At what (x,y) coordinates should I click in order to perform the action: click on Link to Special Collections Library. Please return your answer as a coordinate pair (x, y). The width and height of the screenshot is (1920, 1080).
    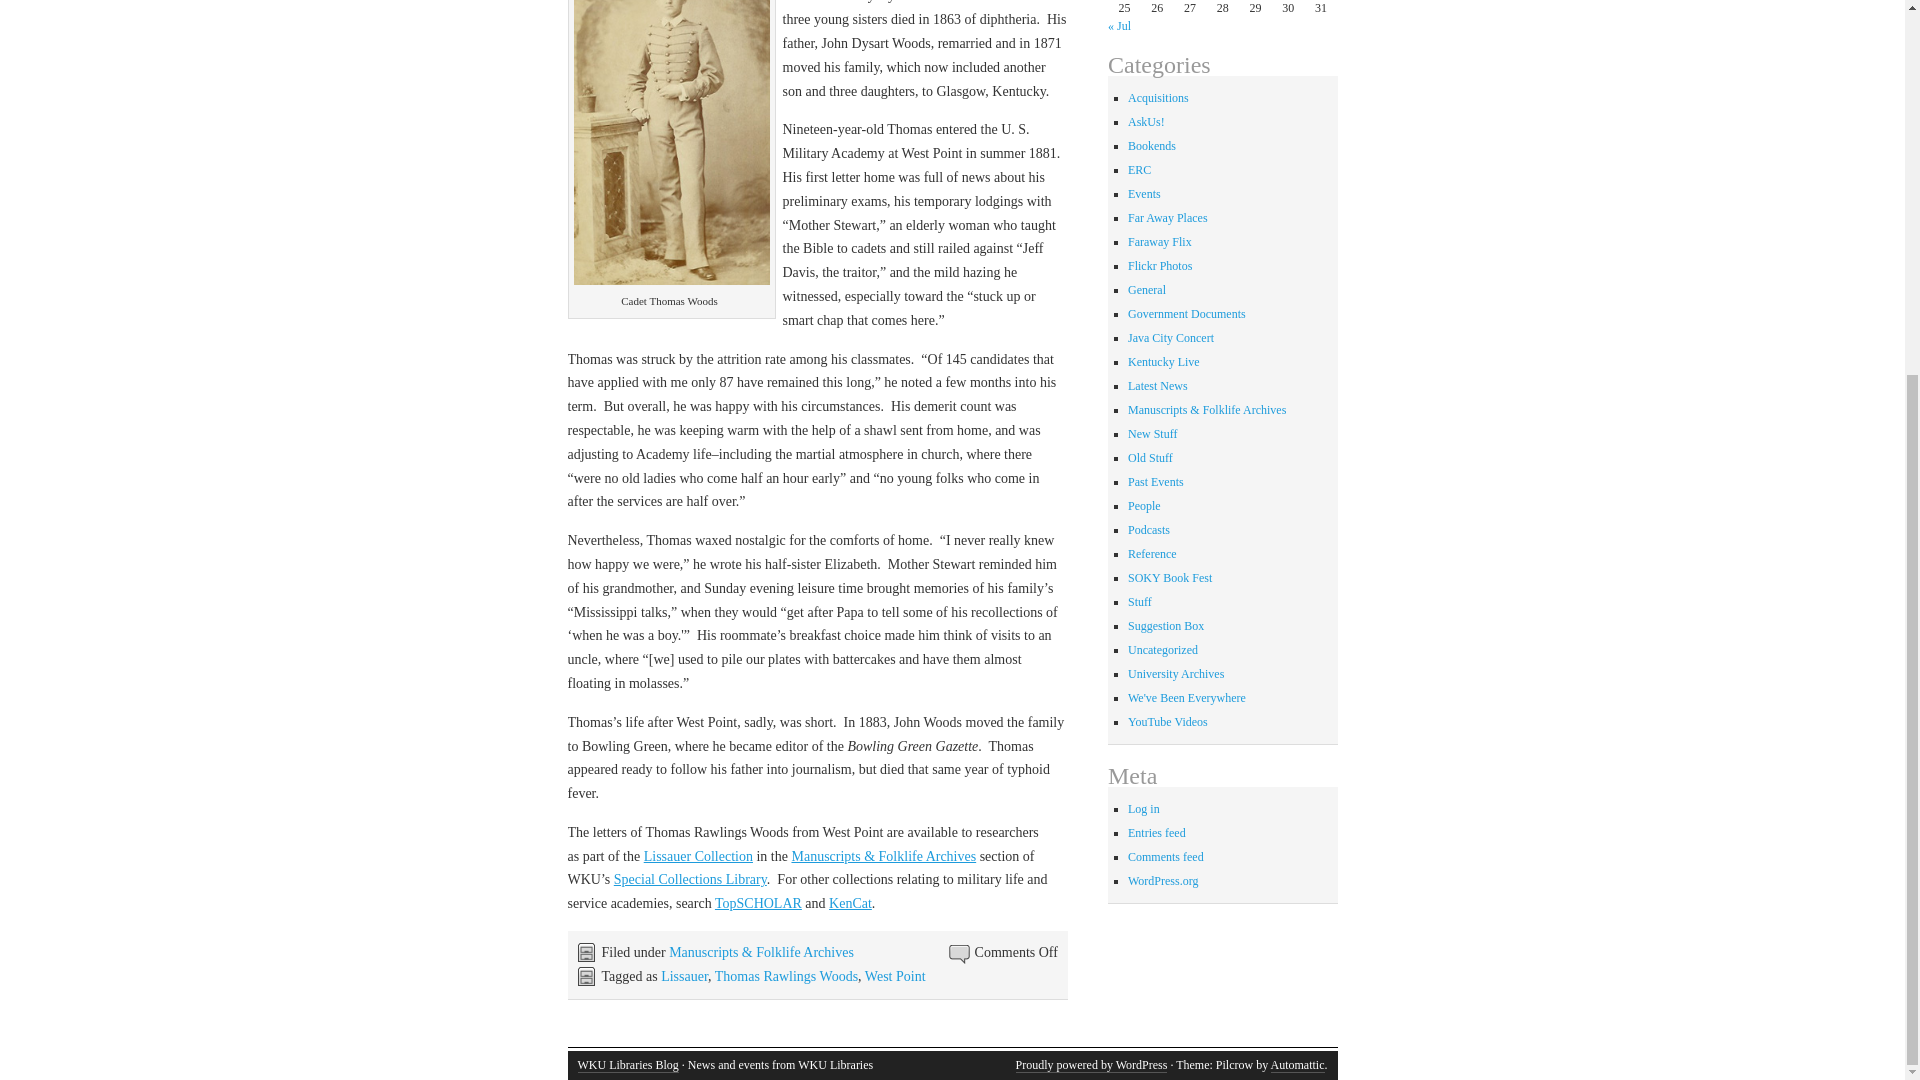
    Looking at the image, I should click on (690, 878).